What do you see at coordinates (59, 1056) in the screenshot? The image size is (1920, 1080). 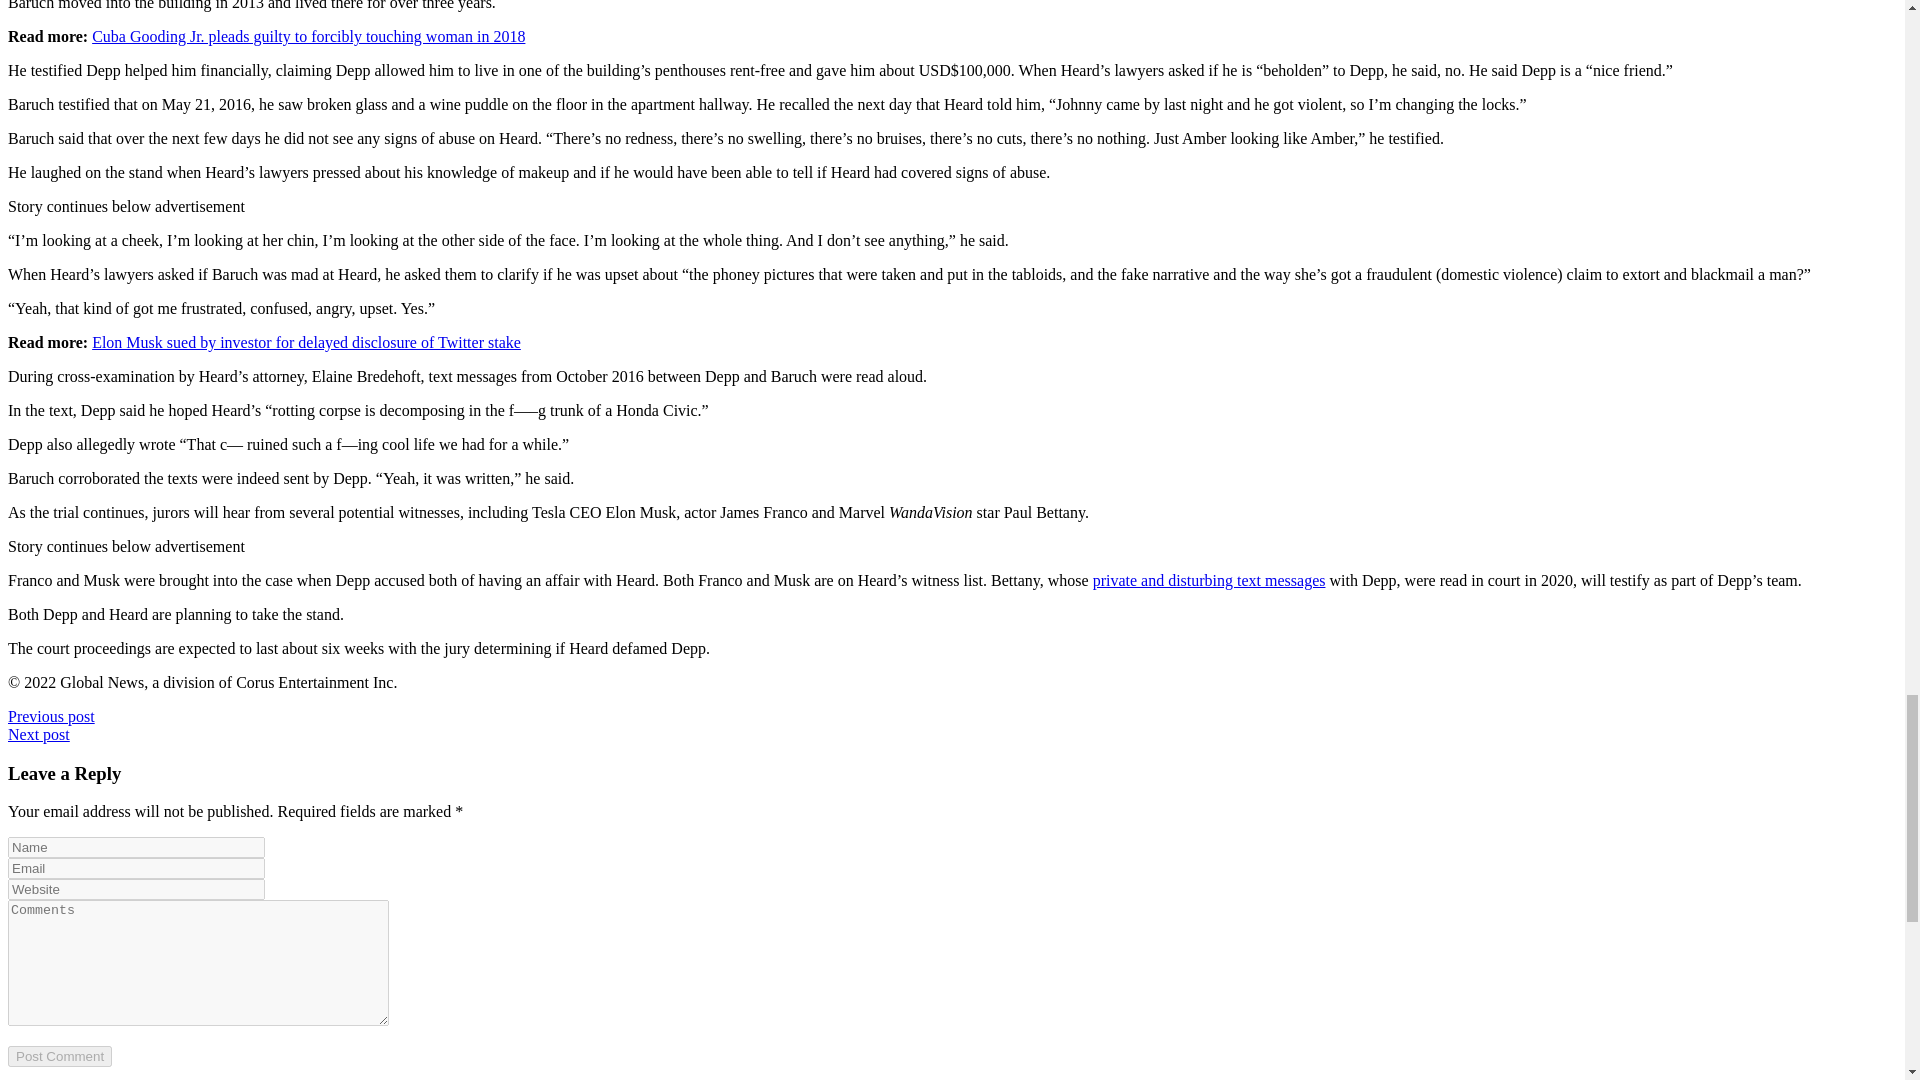 I see `Post Comment` at bounding box center [59, 1056].